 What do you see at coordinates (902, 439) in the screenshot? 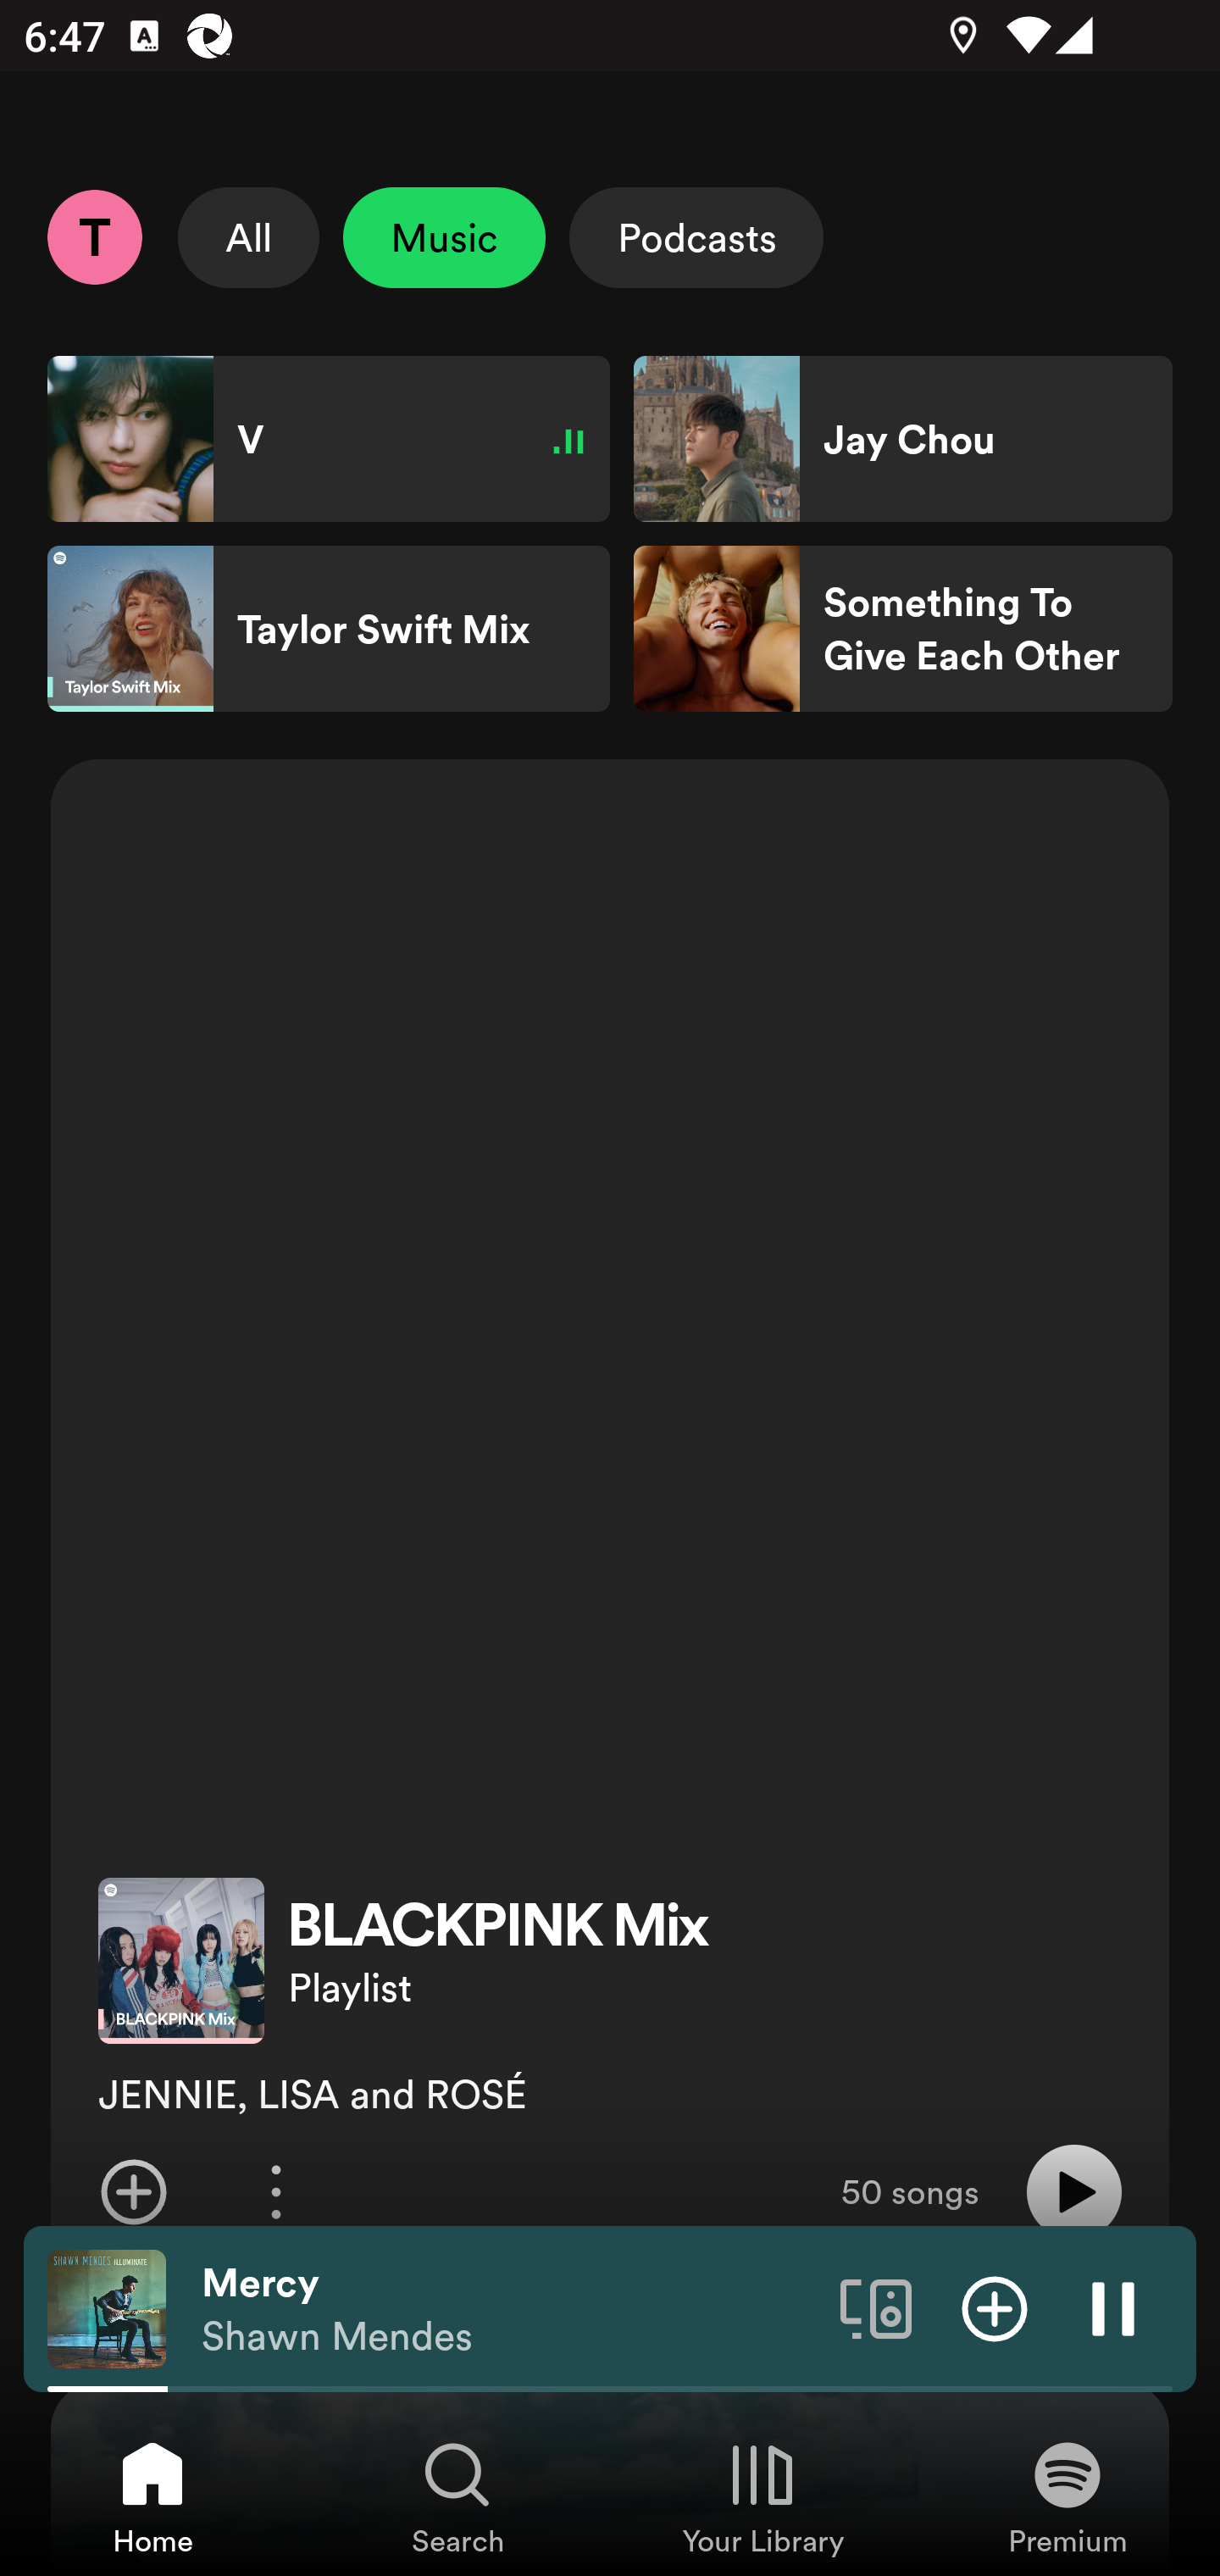
I see `Jay Chou Shortcut Jay Chou` at bounding box center [902, 439].